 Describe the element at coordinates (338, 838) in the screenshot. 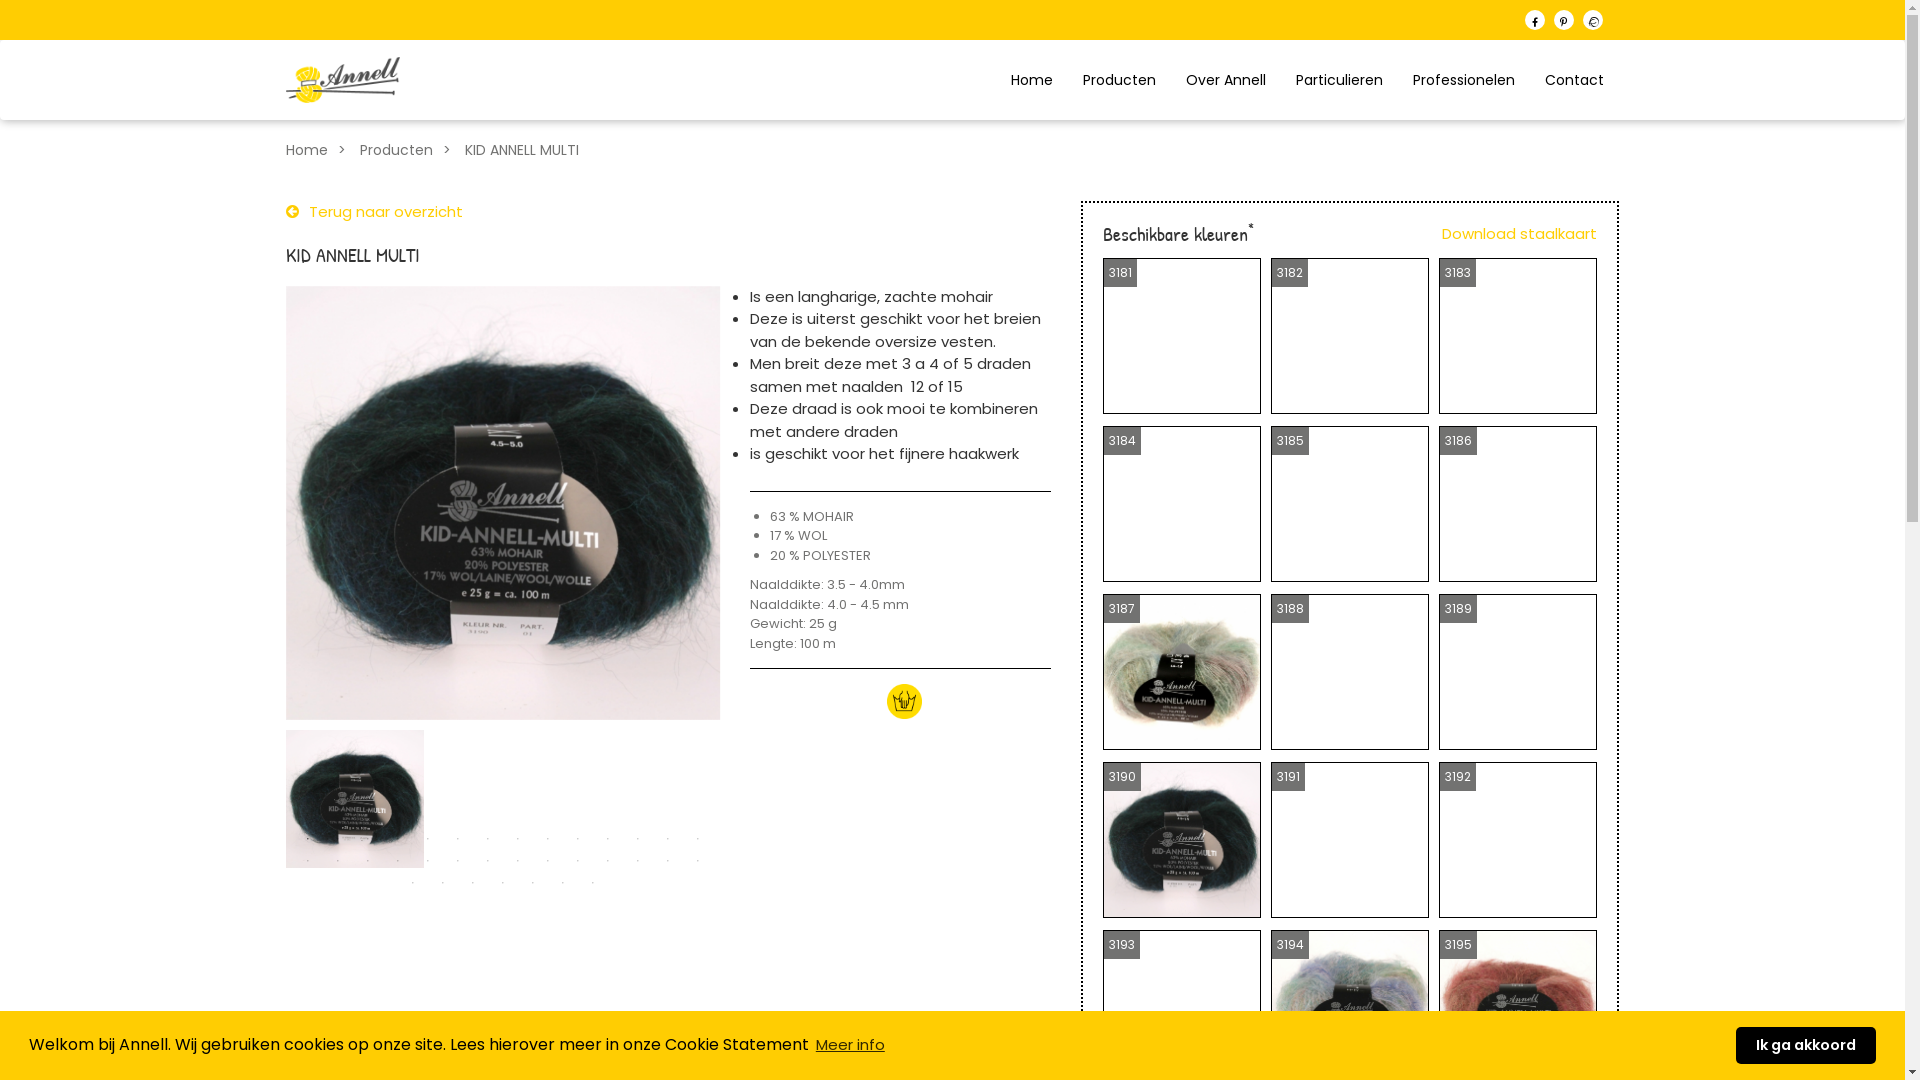

I see `2` at that location.